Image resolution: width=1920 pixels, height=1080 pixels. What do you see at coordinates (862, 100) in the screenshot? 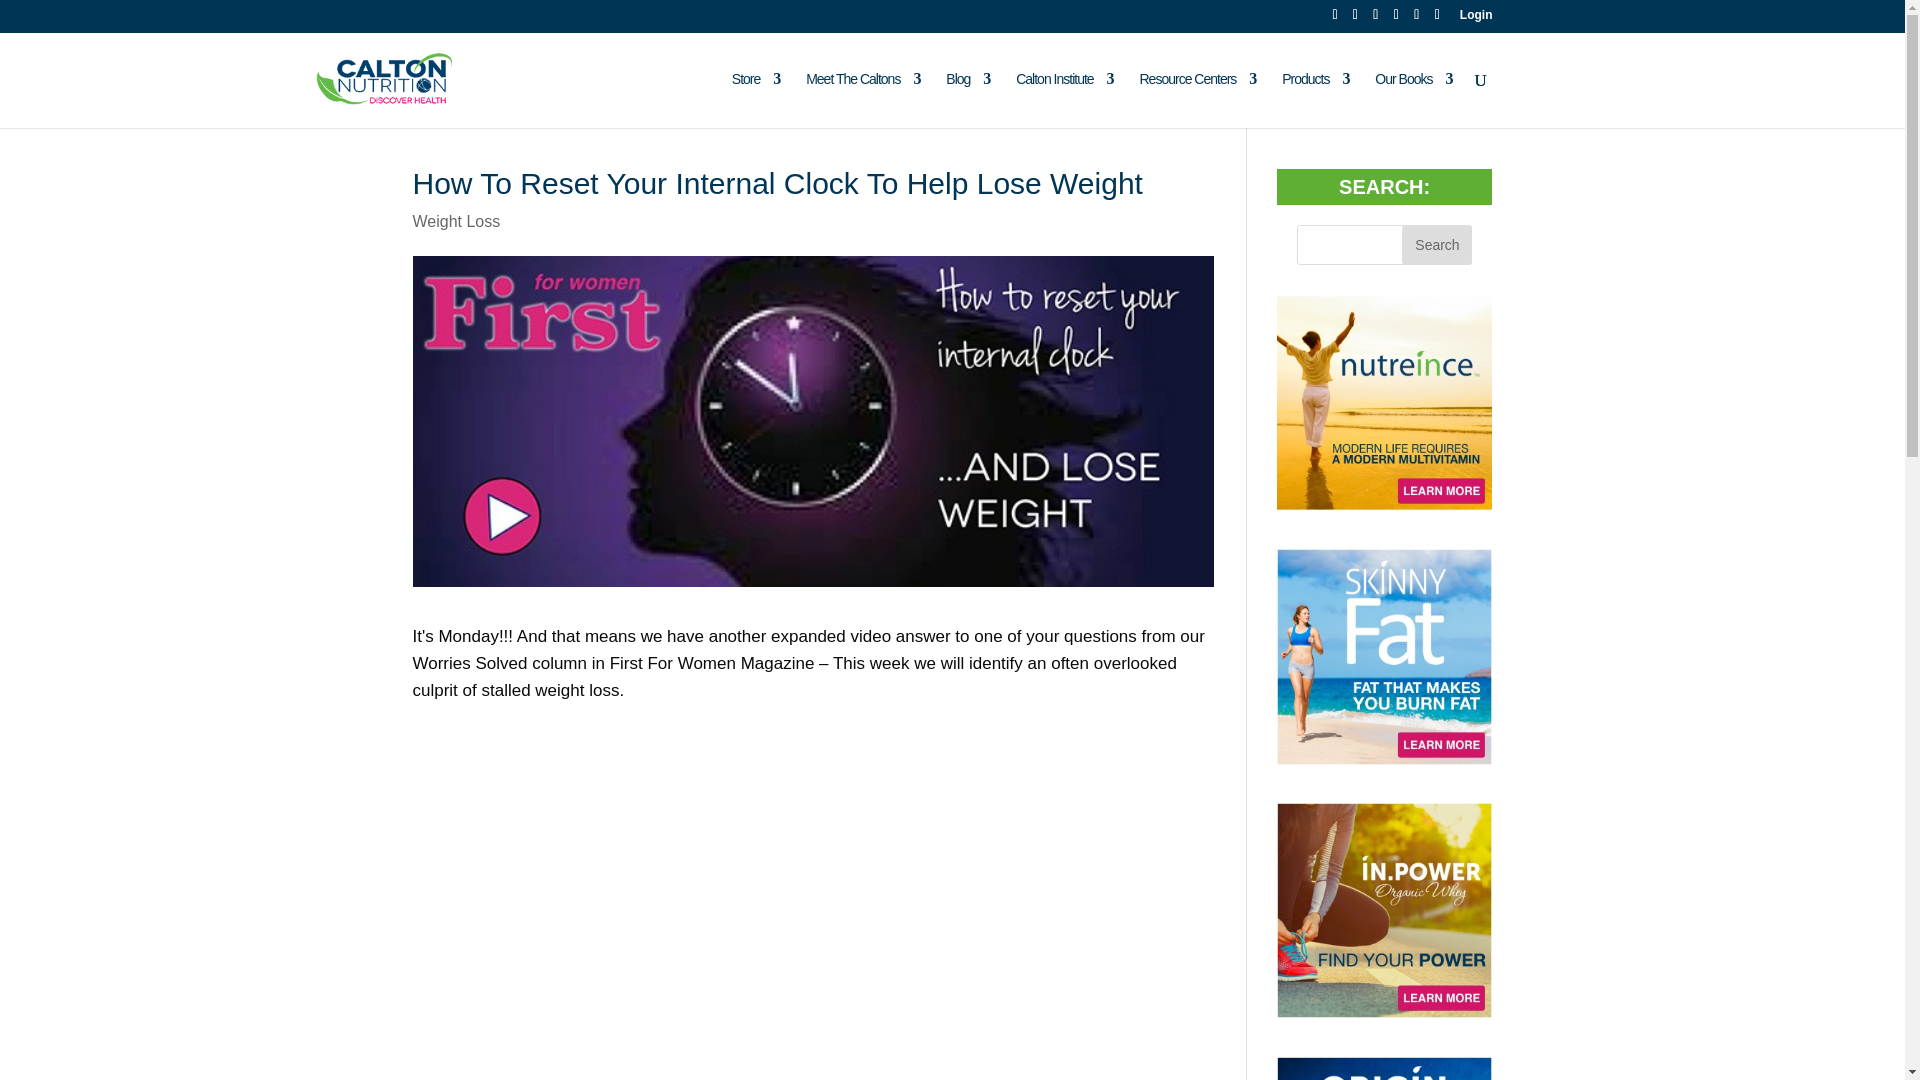
I see `Meet The Caltons` at bounding box center [862, 100].